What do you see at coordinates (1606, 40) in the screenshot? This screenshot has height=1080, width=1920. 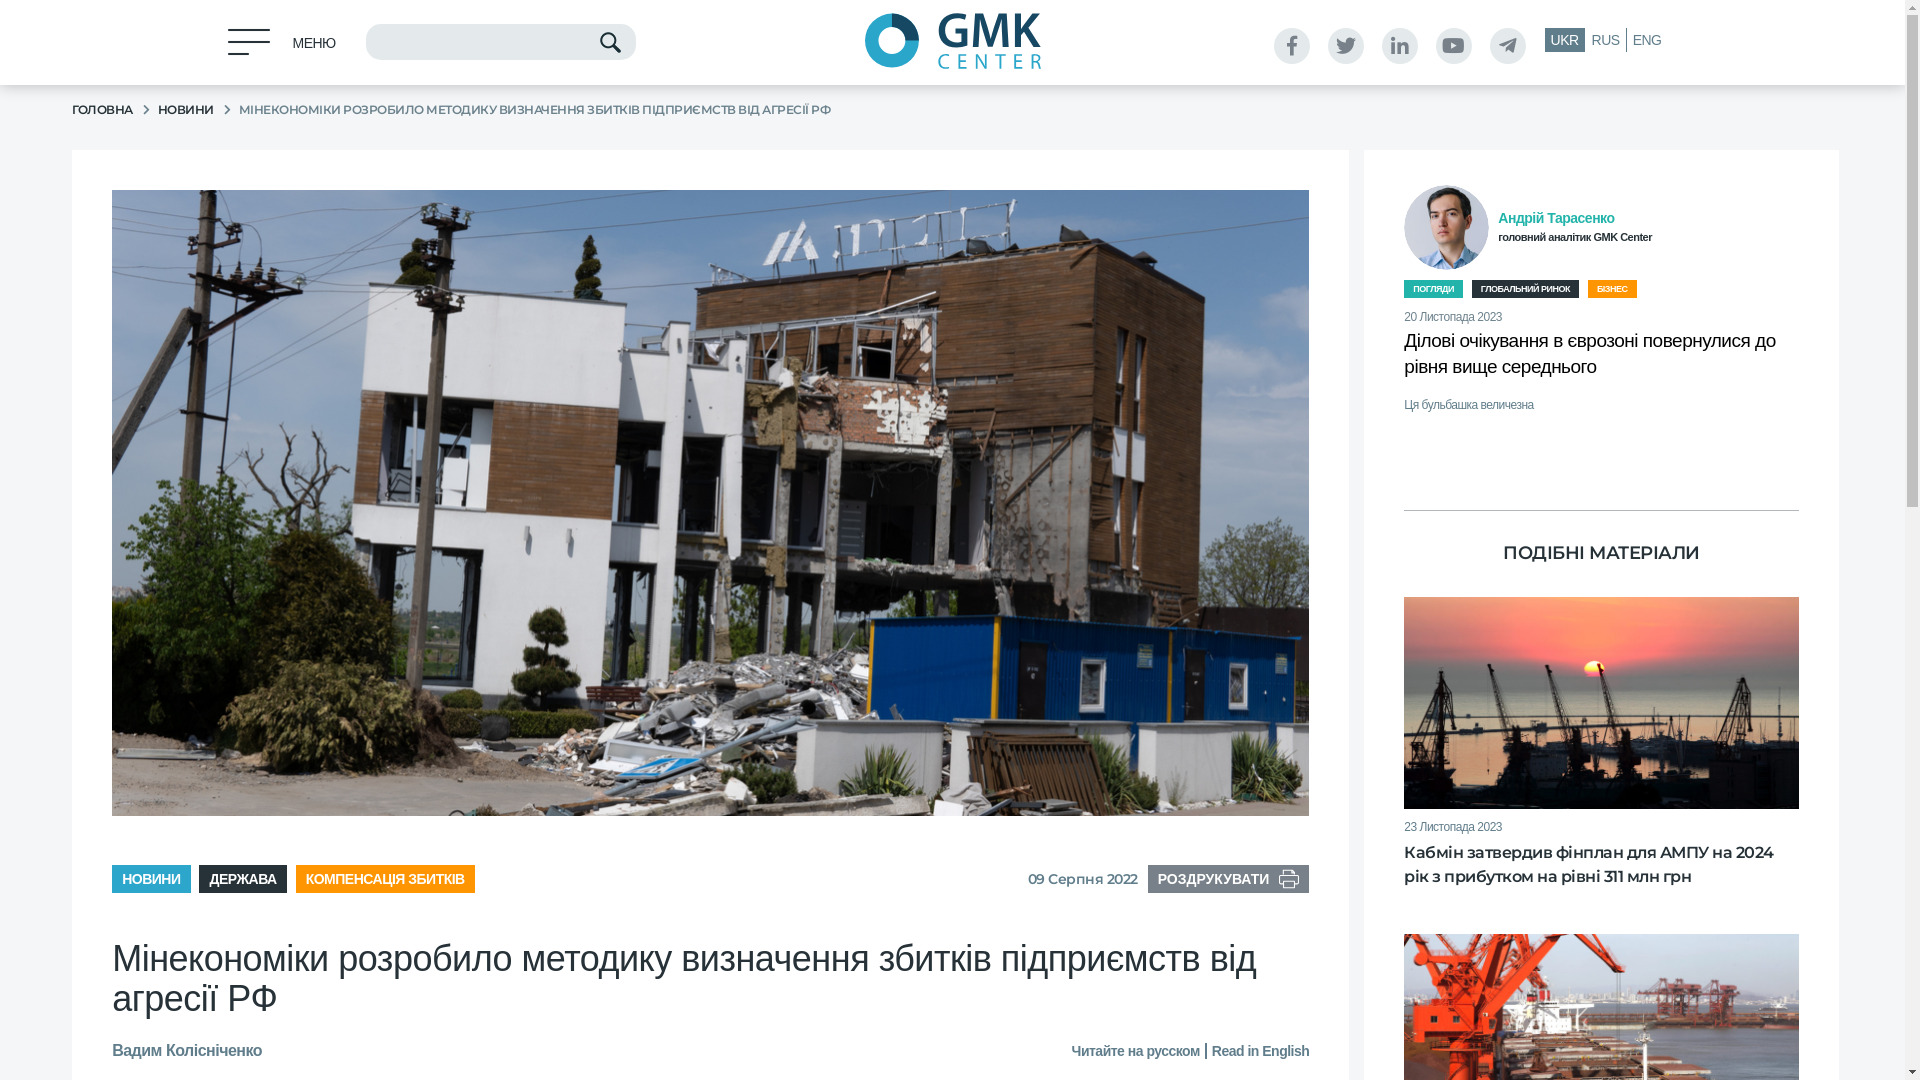 I see `RUS` at bounding box center [1606, 40].